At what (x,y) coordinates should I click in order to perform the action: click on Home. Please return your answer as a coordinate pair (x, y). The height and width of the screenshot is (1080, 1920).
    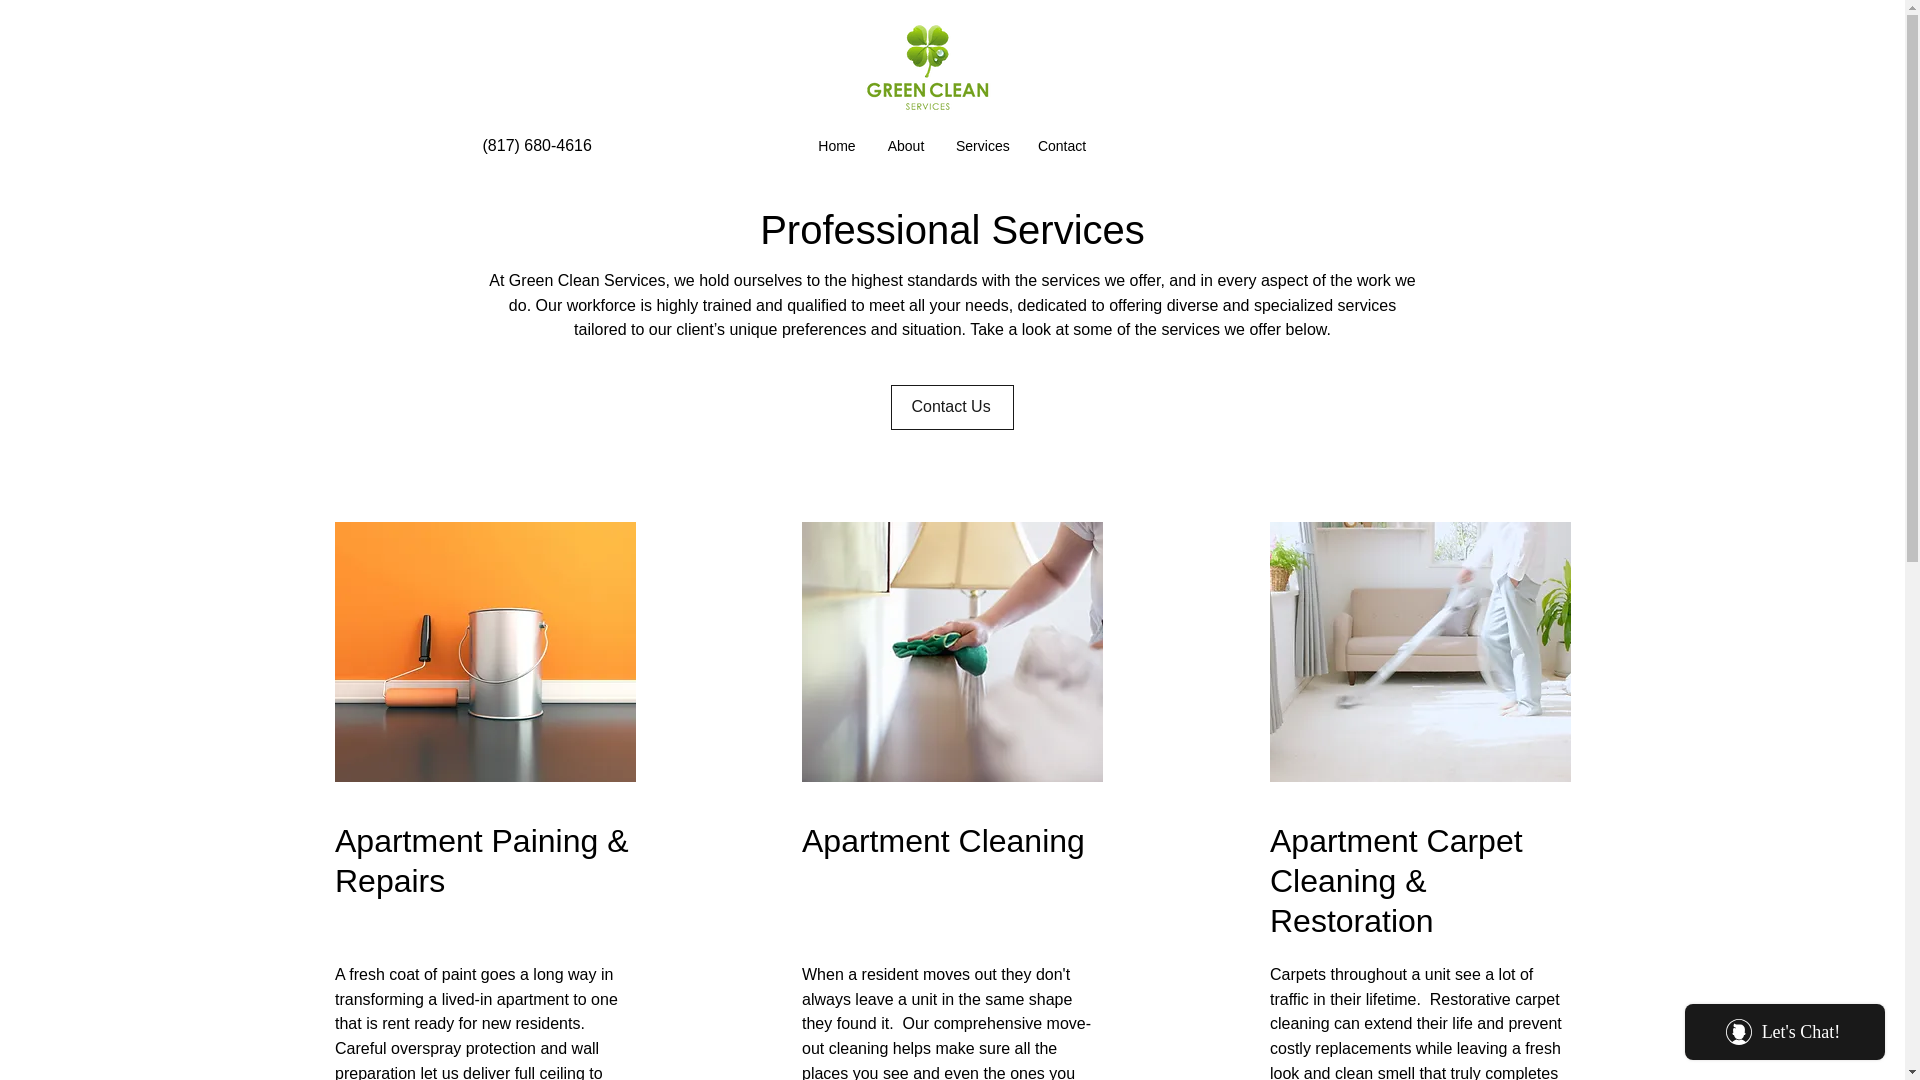
    Looking at the image, I should click on (836, 145).